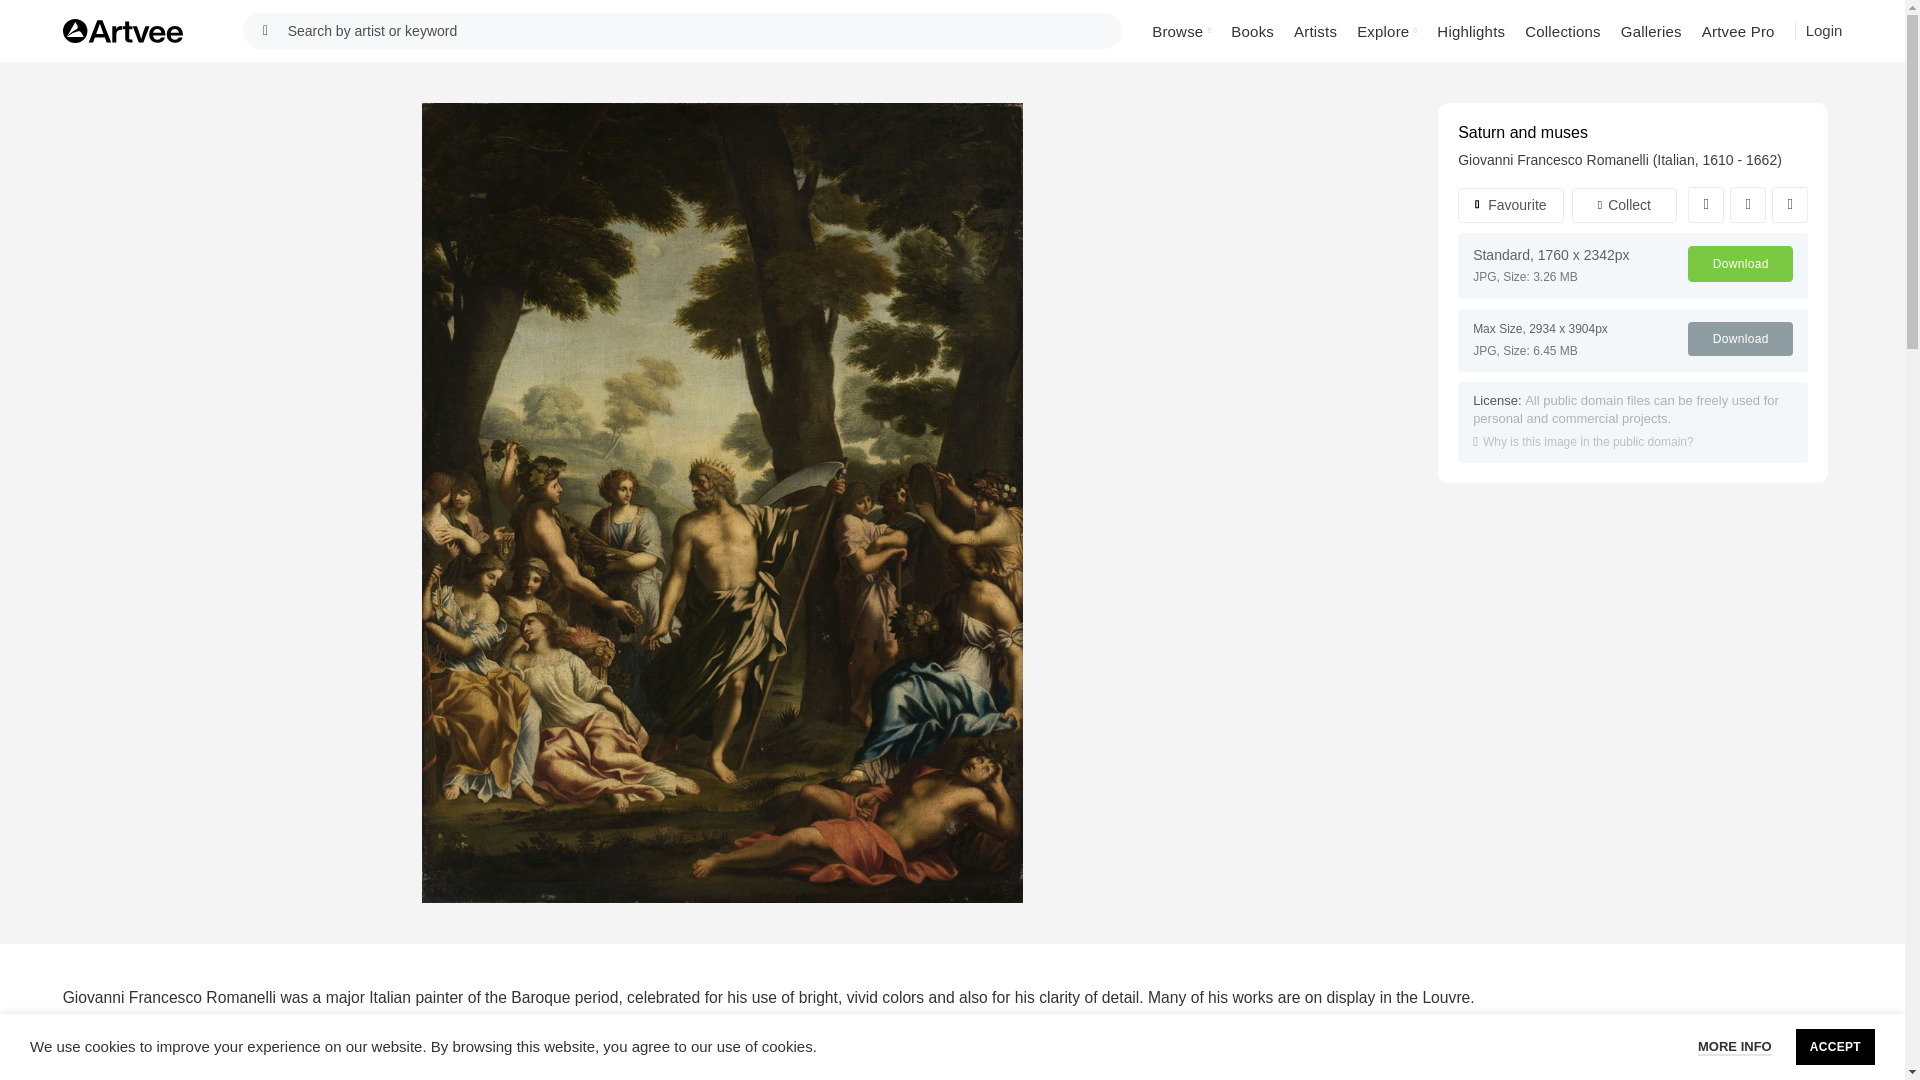 The height and width of the screenshot is (1080, 1920). Describe the element at coordinates (1650, 30) in the screenshot. I see `Galleries` at that location.